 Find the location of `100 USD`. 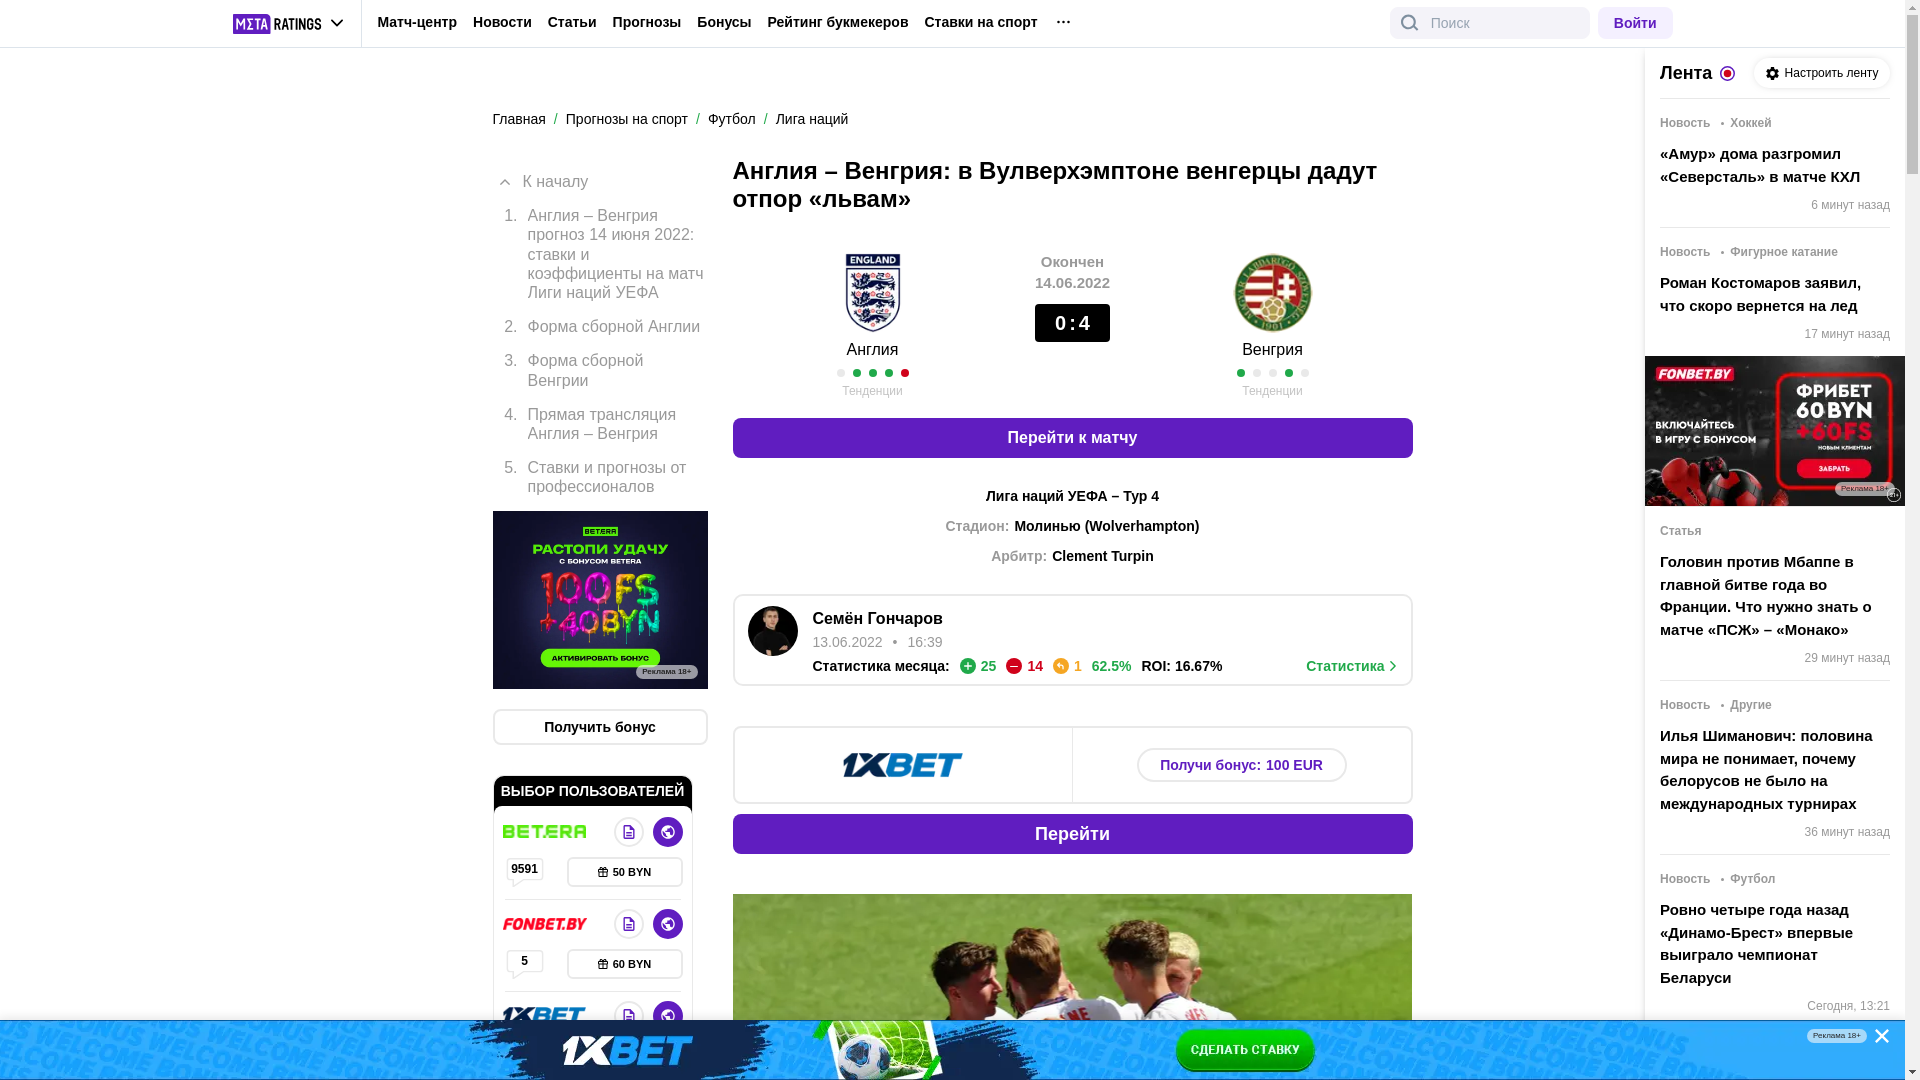

100 USD is located at coordinates (624, 1056).